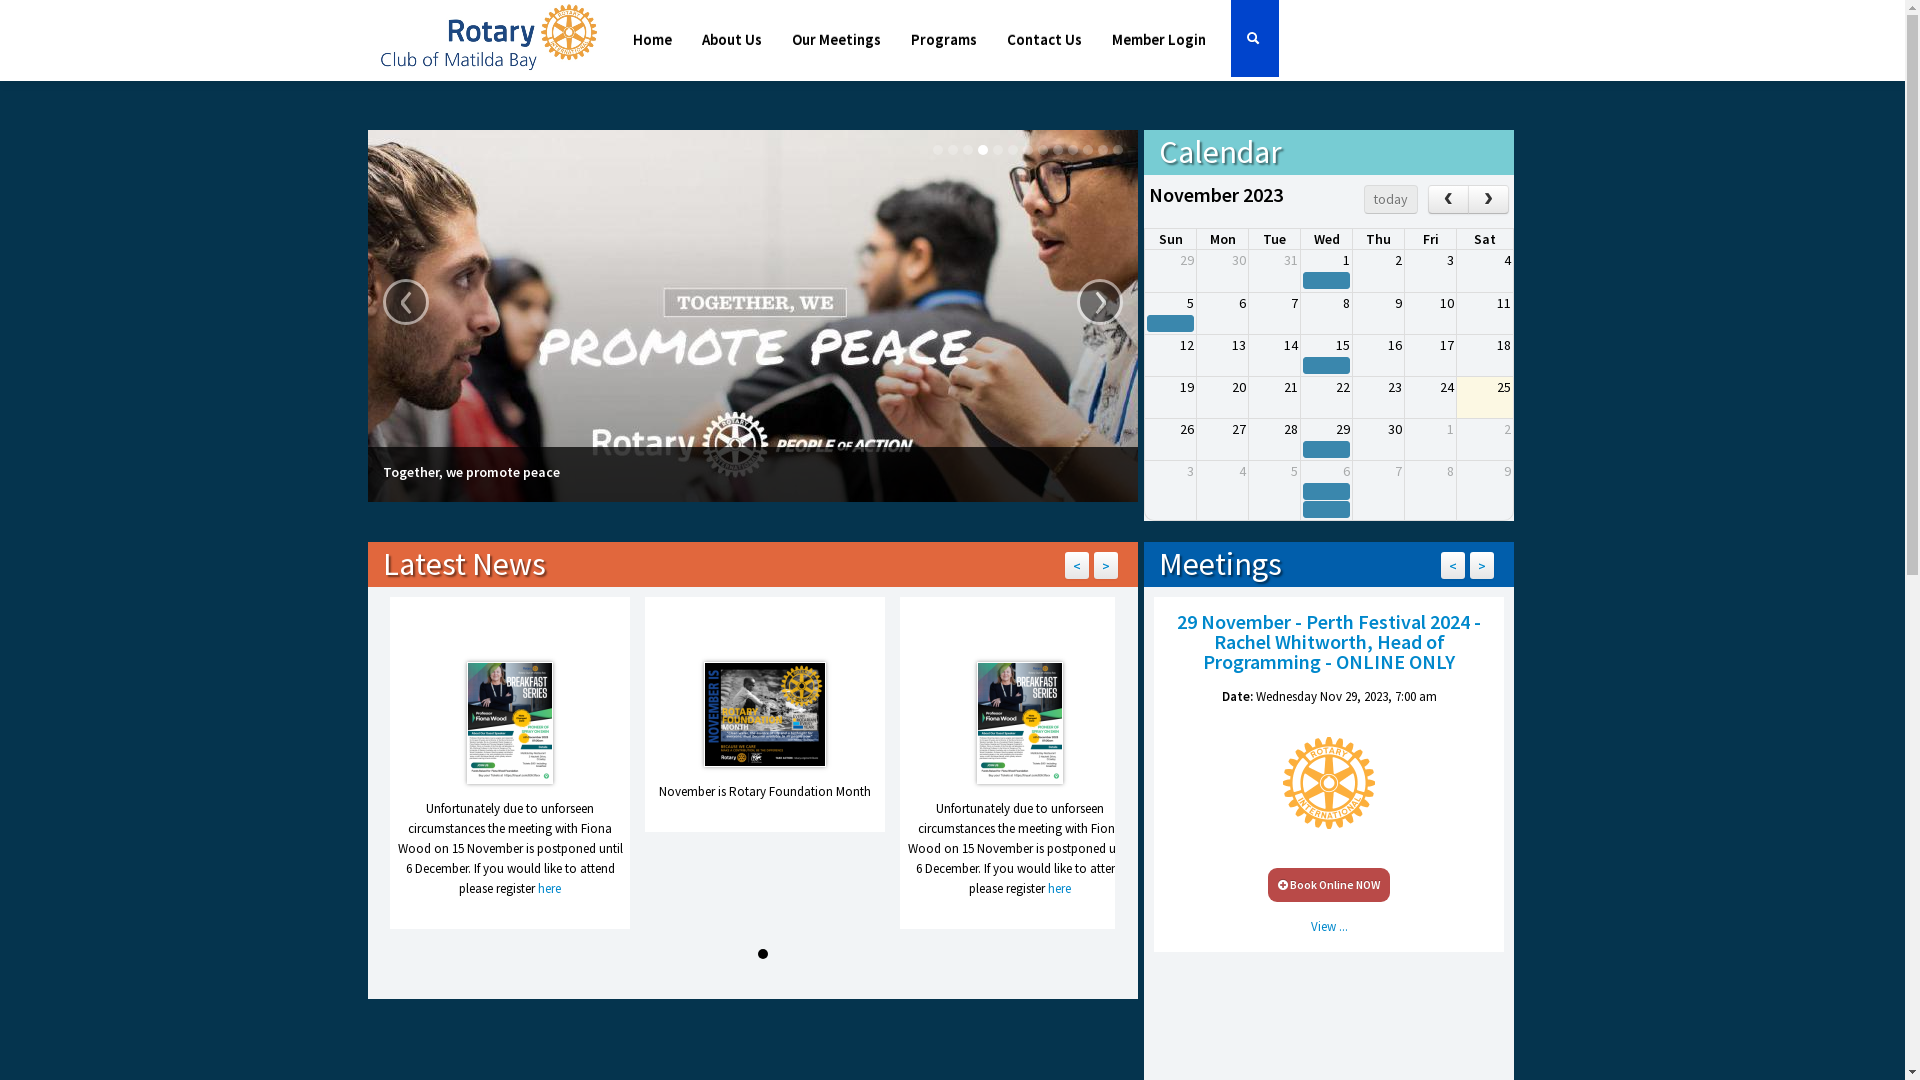  I want to click on Home, so click(652, 40).